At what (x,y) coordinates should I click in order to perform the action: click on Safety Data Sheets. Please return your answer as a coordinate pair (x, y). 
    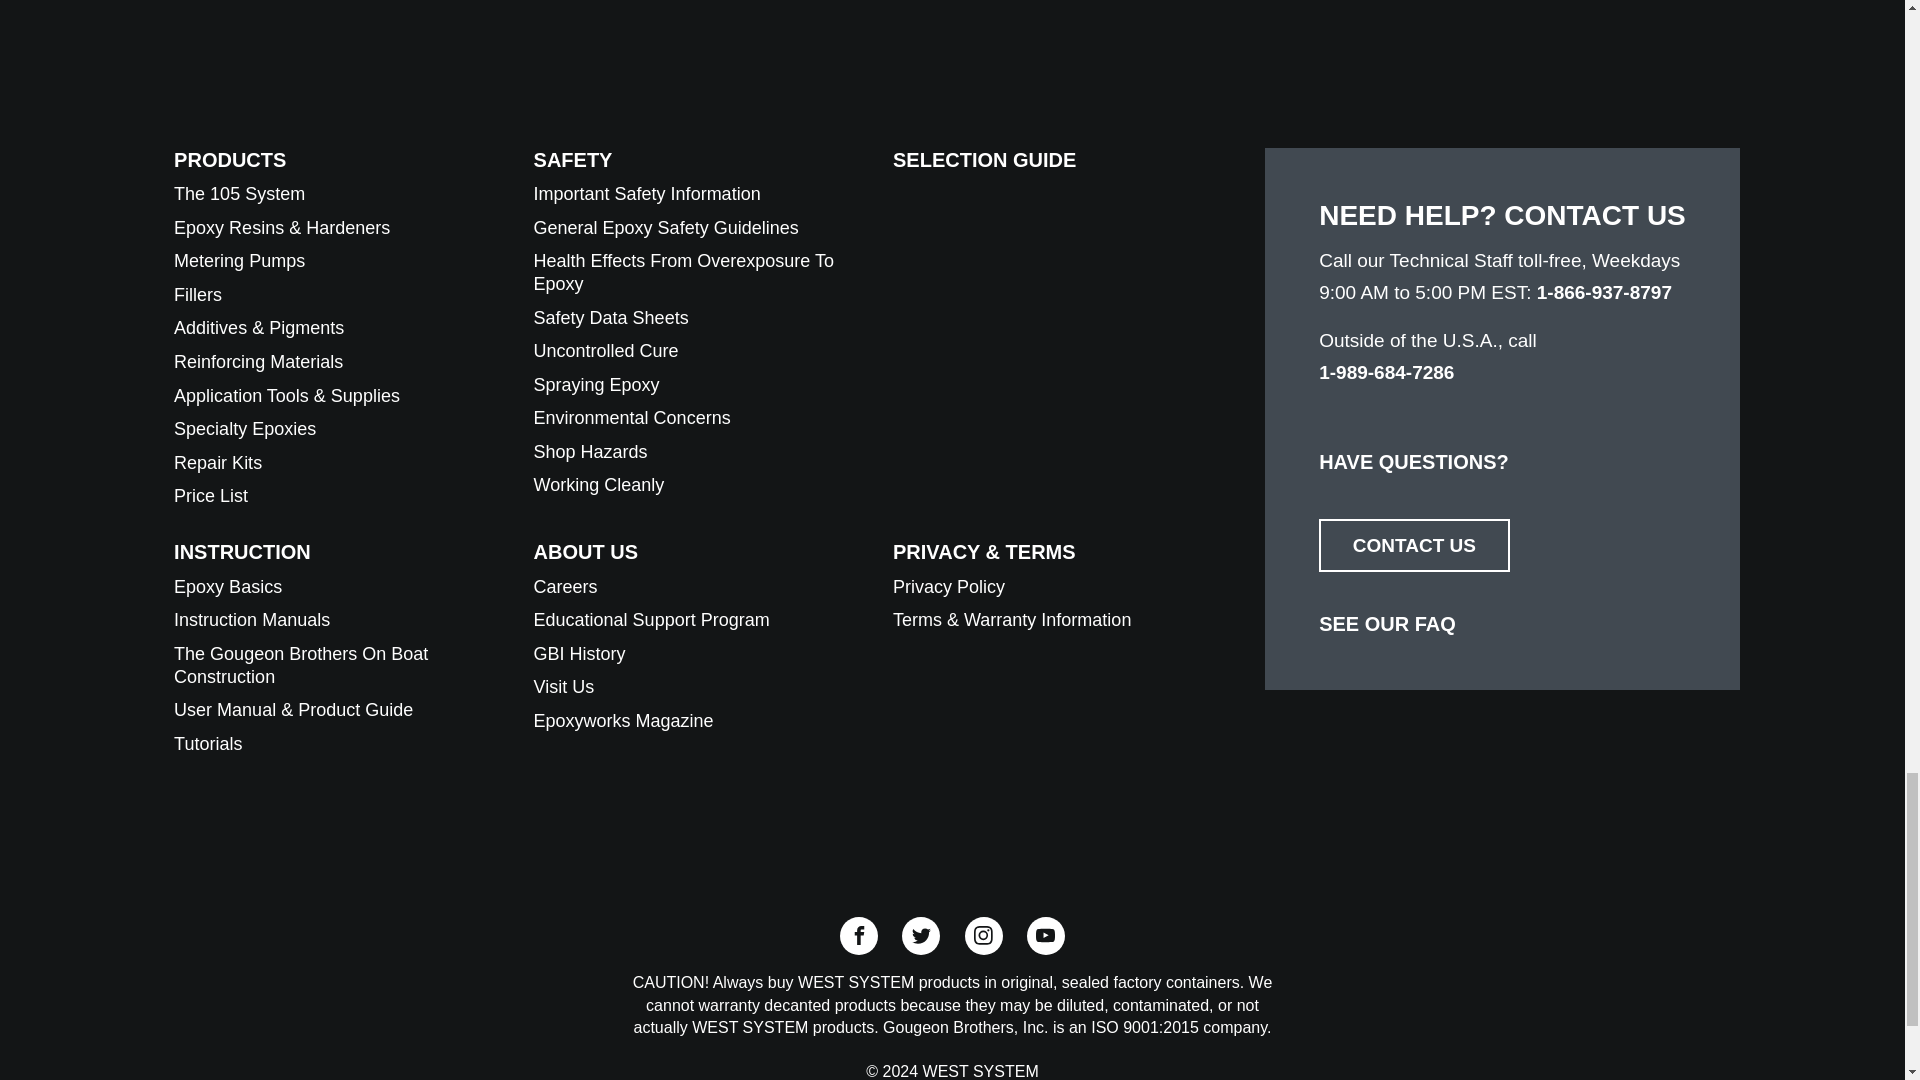
    Looking at the image, I should click on (611, 318).